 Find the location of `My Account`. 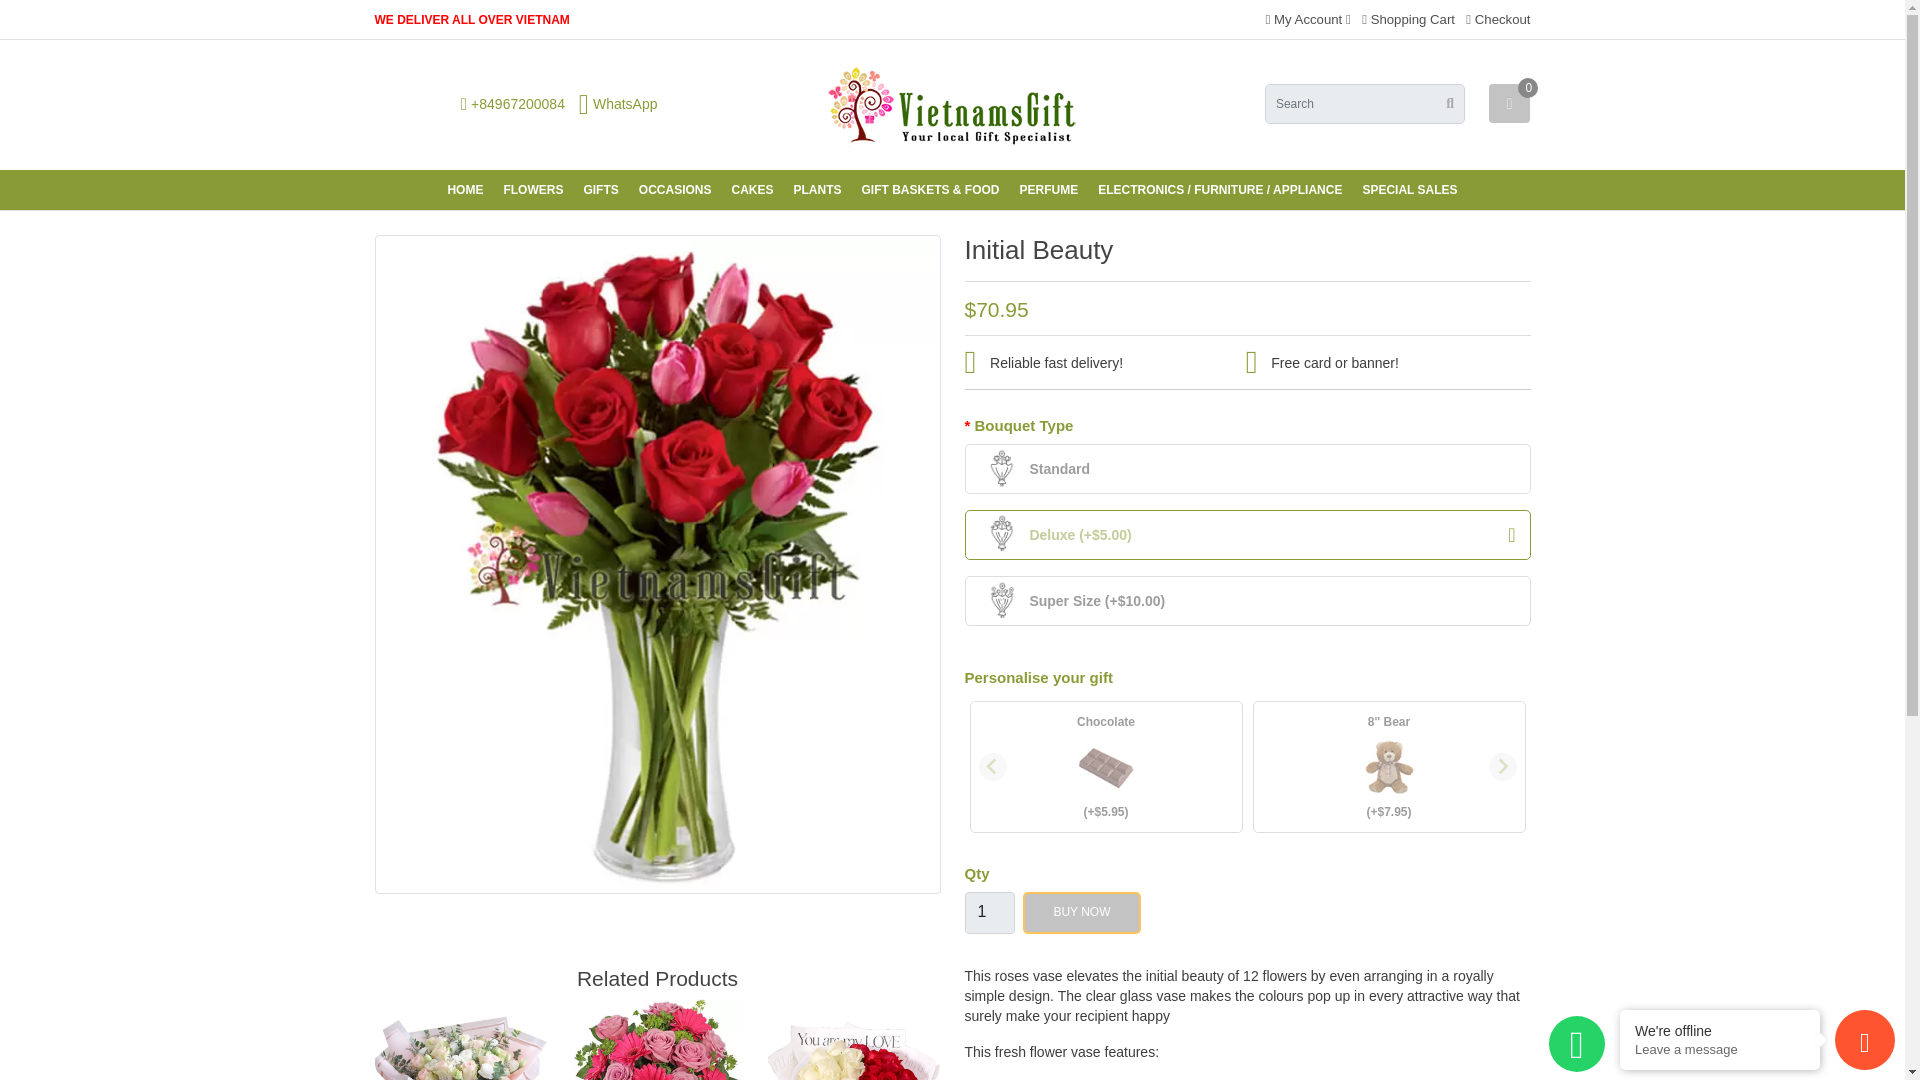

My Account is located at coordinates (1308, 19).